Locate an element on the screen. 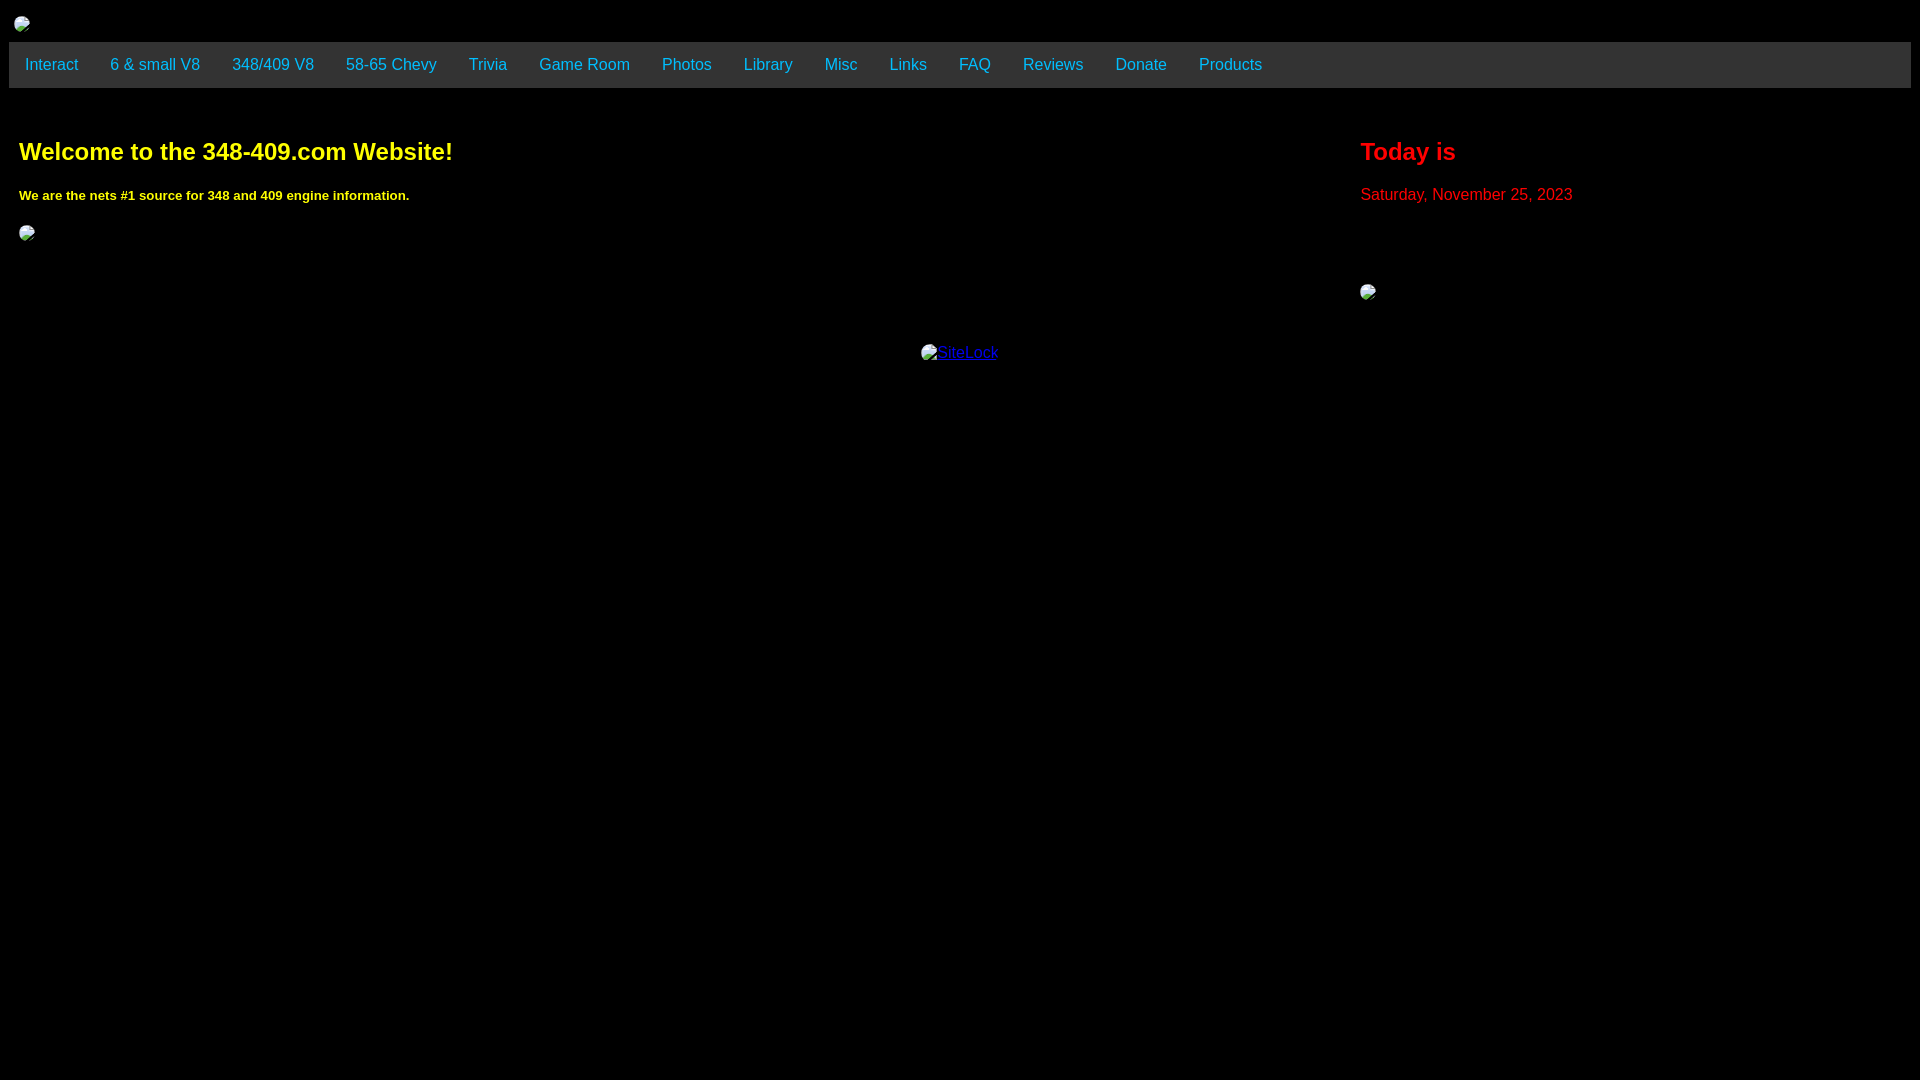  Donate is located at coordinates (1141, 65).